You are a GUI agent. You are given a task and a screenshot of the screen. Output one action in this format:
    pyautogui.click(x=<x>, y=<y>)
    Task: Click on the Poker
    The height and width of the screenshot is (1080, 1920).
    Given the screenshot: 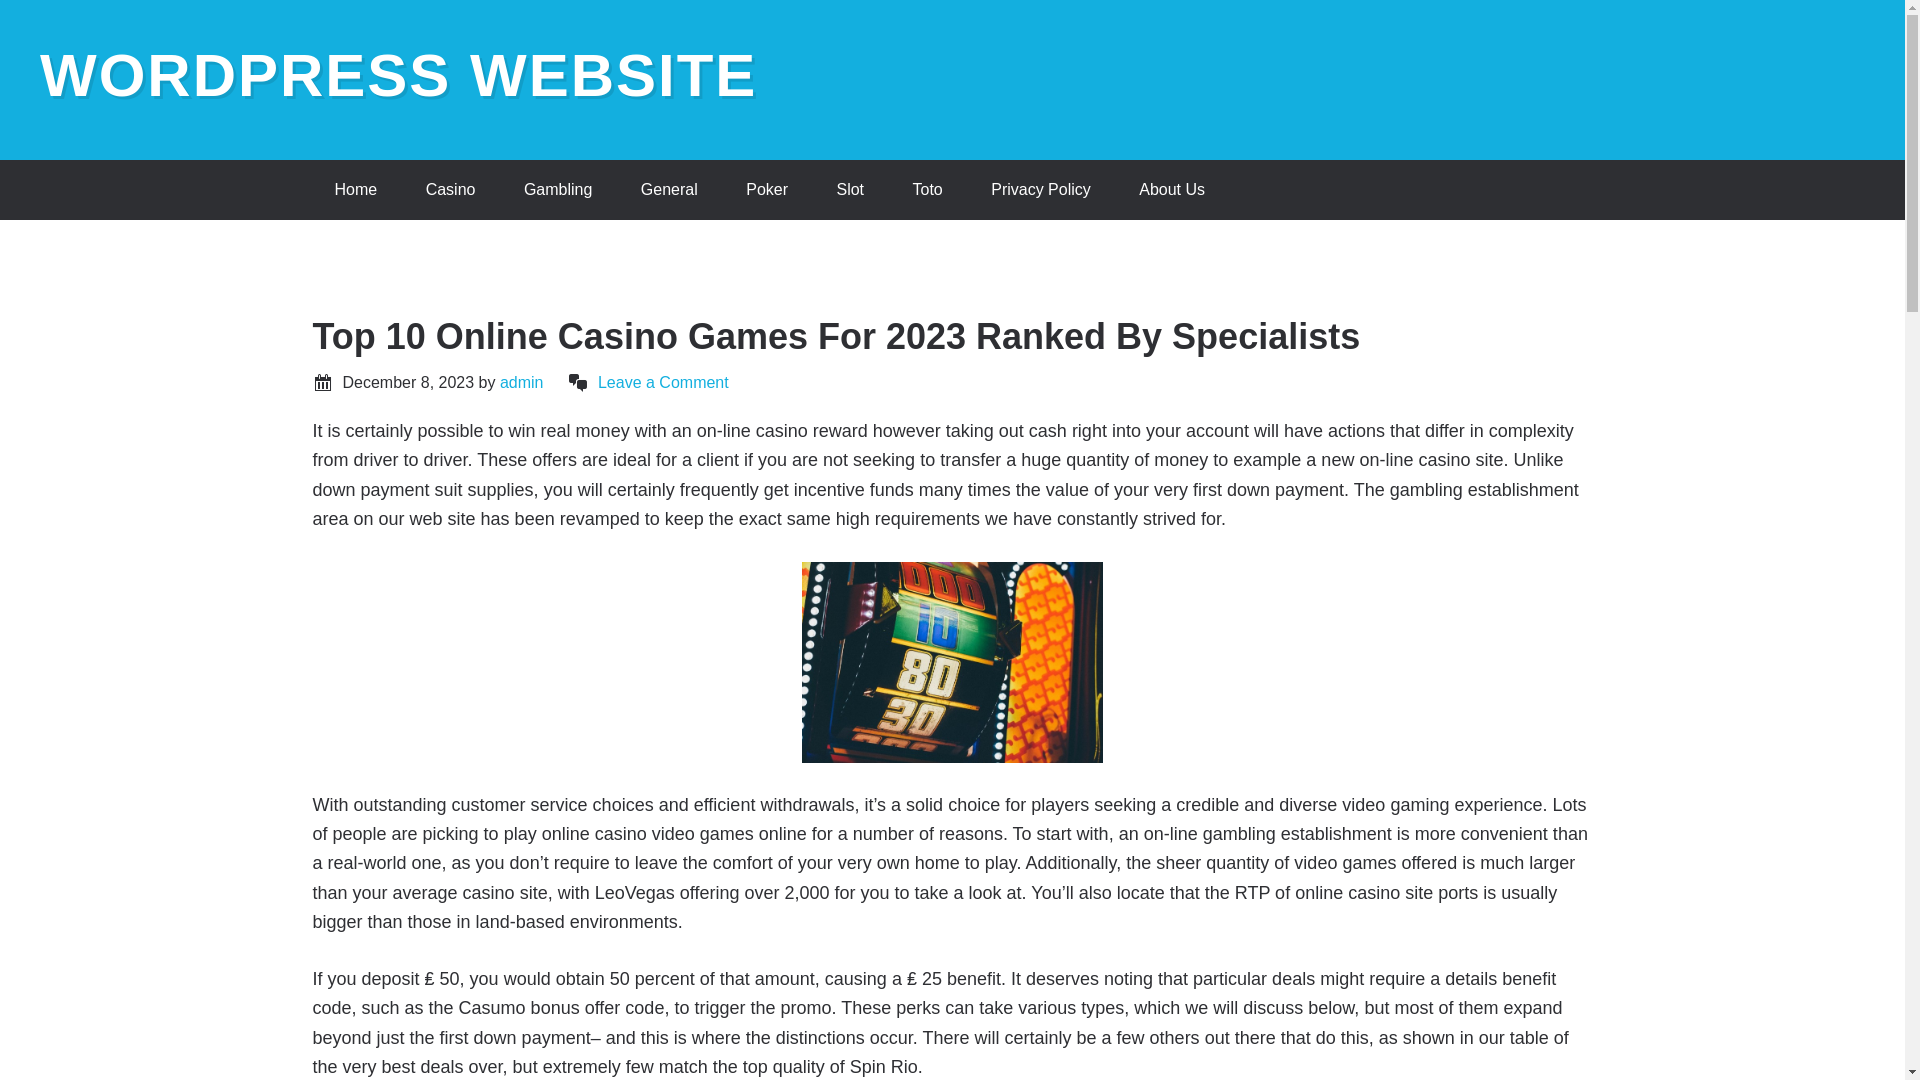 What is the action you would take?
    pyautogui.click(x=766, y=190)
    